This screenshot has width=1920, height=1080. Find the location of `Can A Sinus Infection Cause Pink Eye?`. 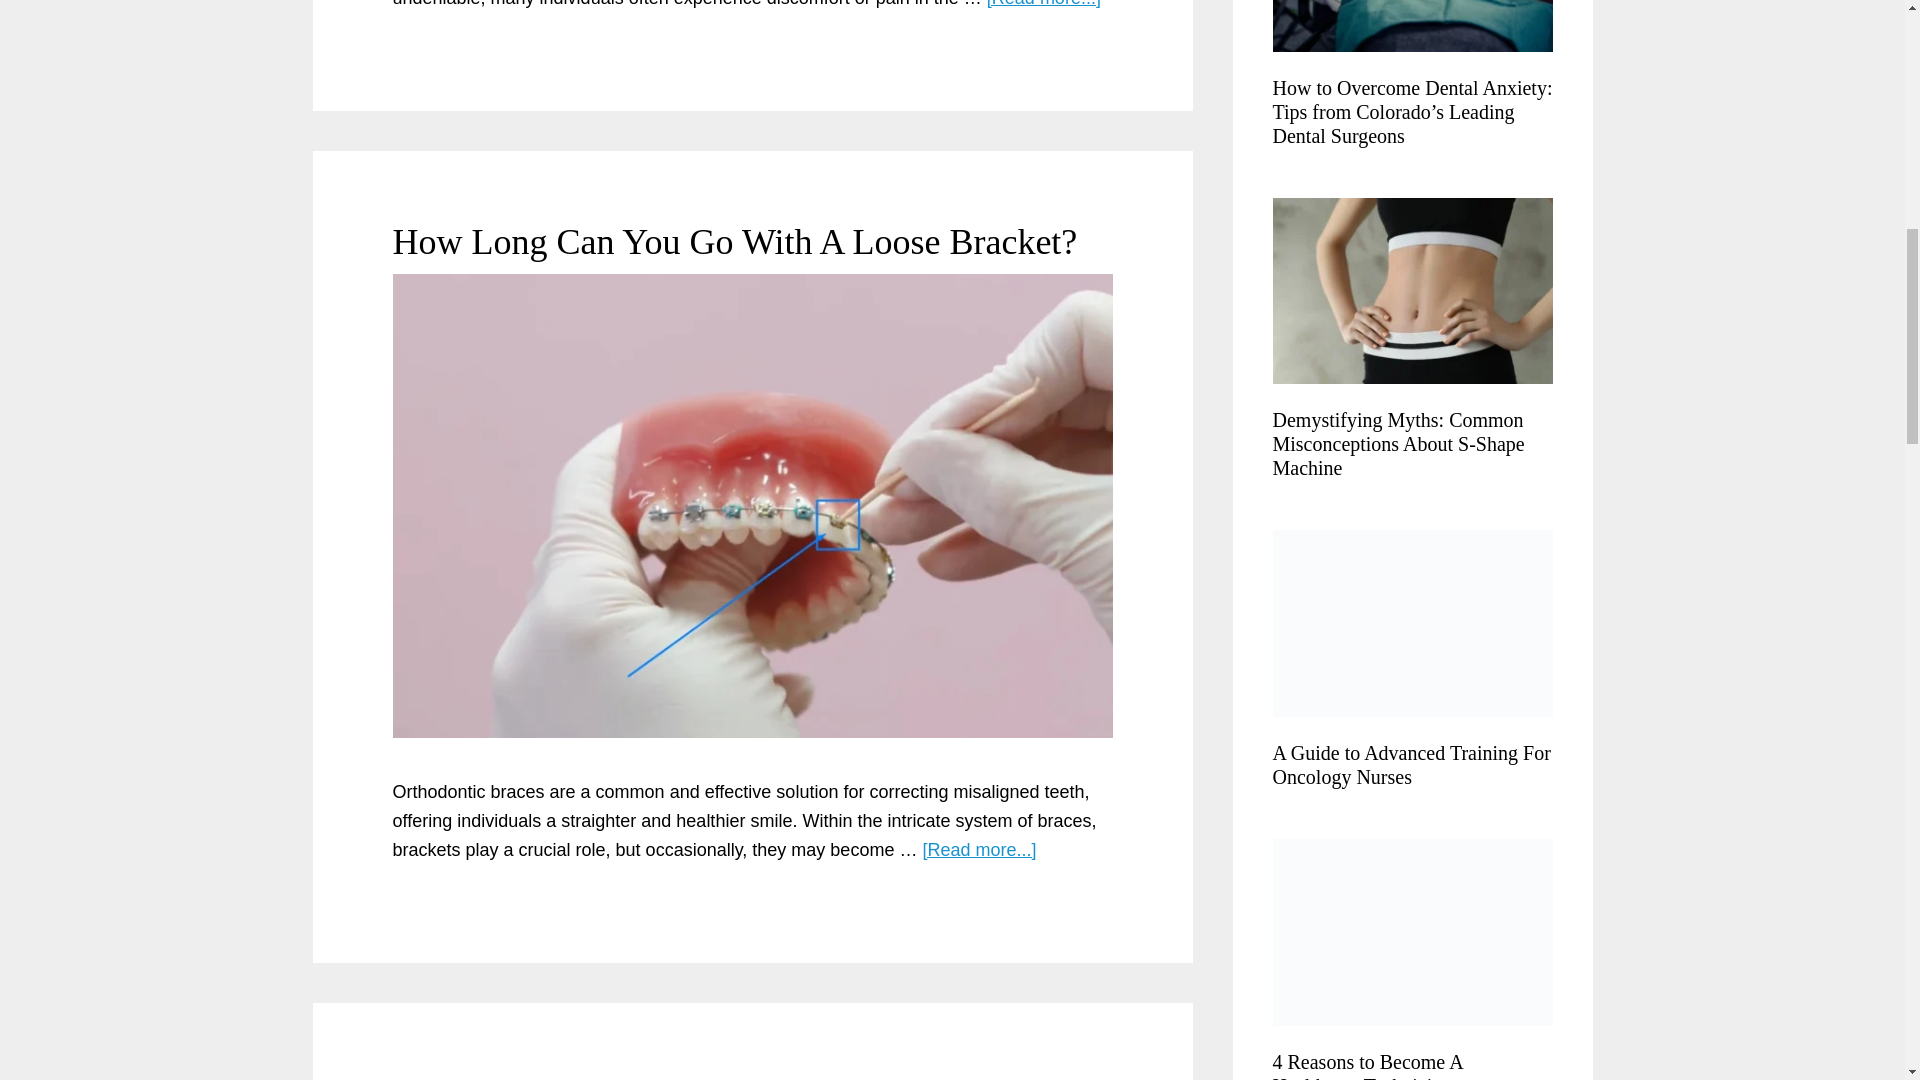

Can A Sinus Infection Cause Pink Eye? is located at coordinates (676, 1076).